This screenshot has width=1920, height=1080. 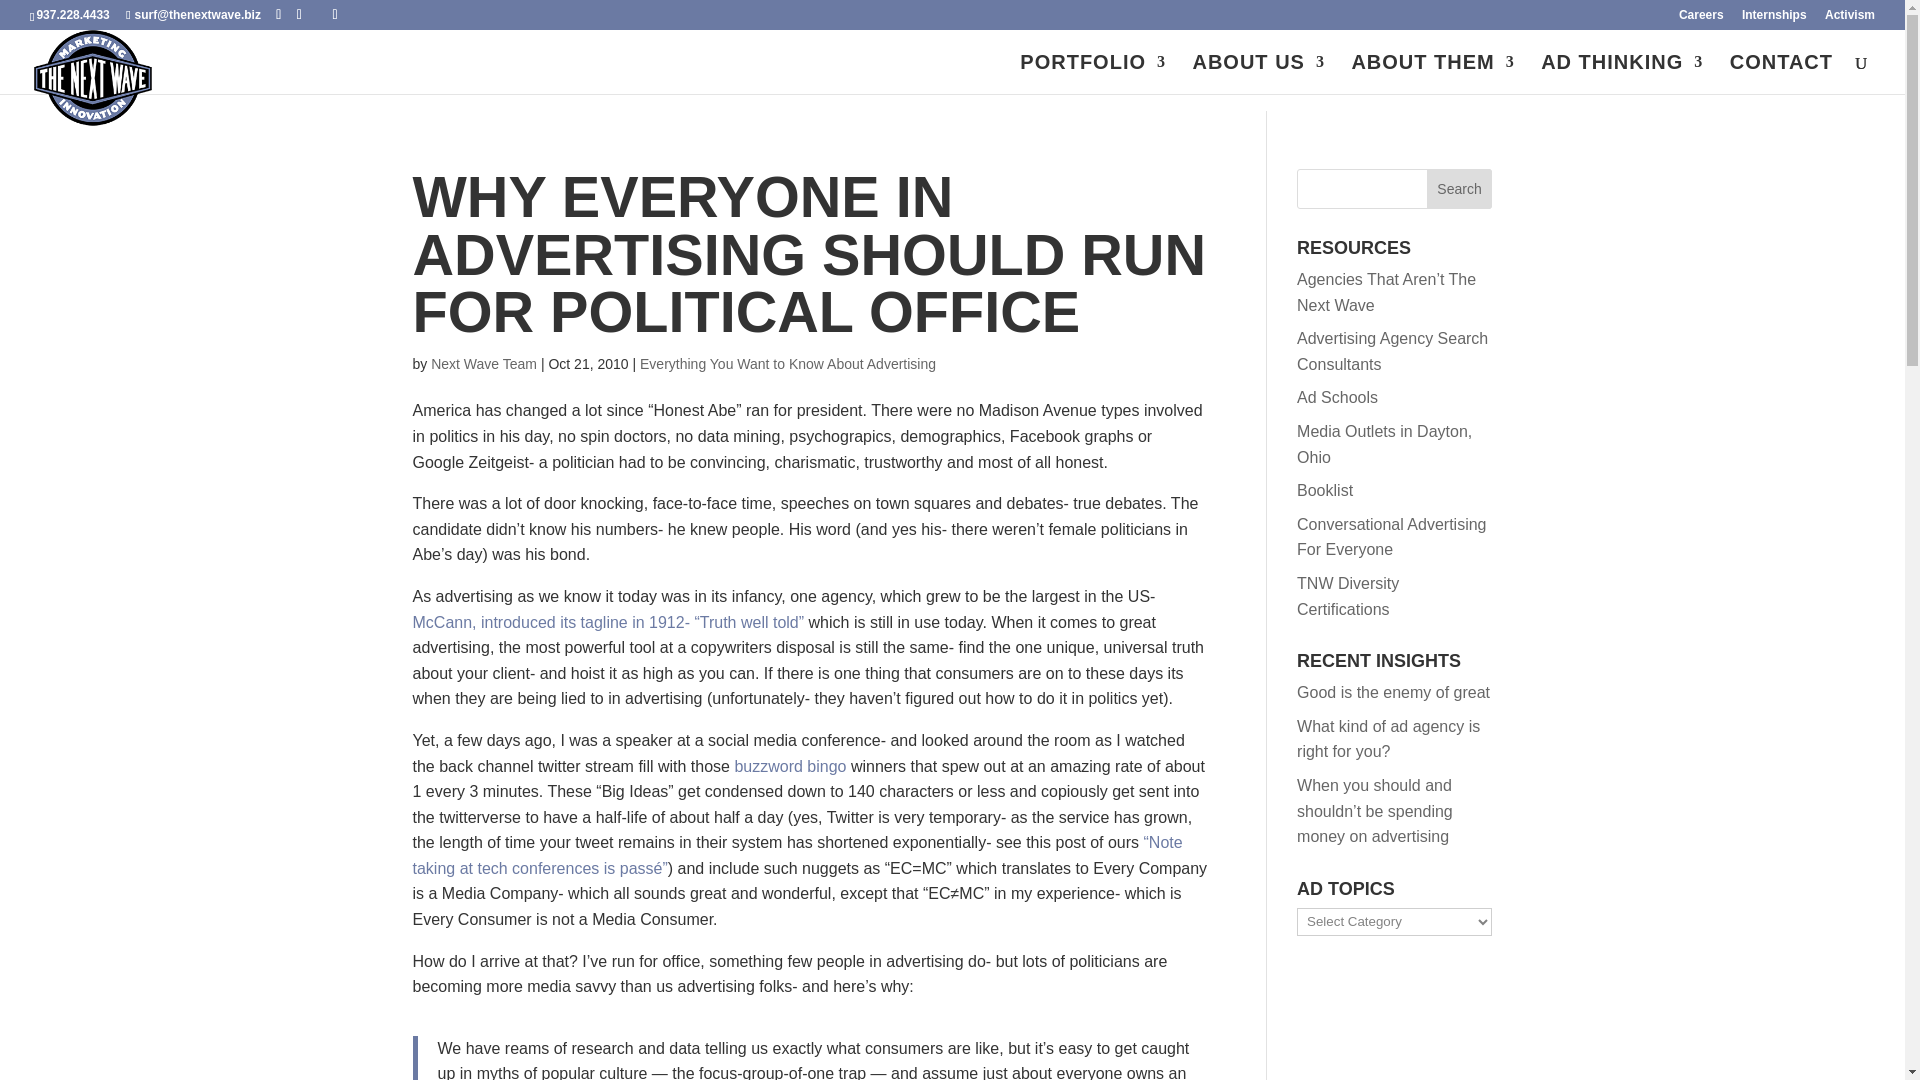 What do you see at coordinates (1701, 19) in the screenshot?
I see `Careers` at bounding box center [1701, 19].